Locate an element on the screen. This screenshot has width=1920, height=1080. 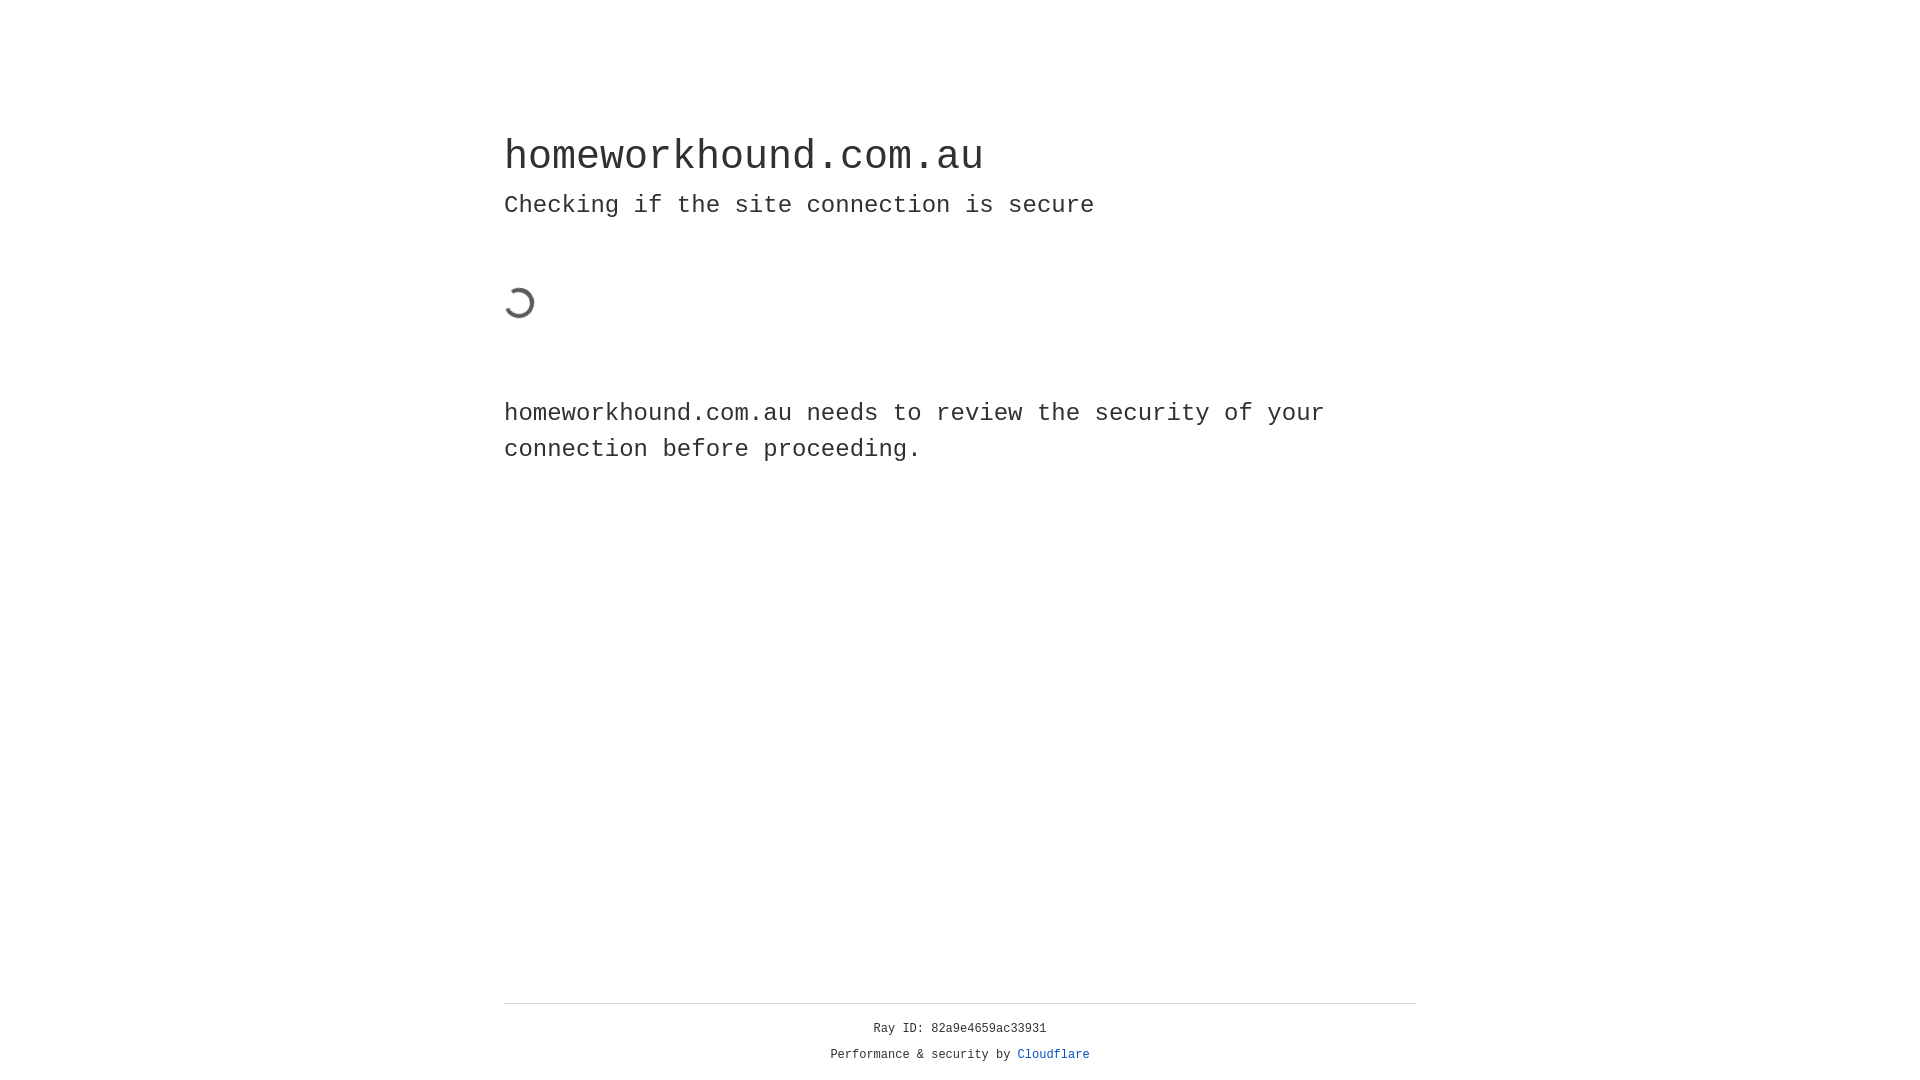
Cloudflare is located at coordinates (1054, 1055).